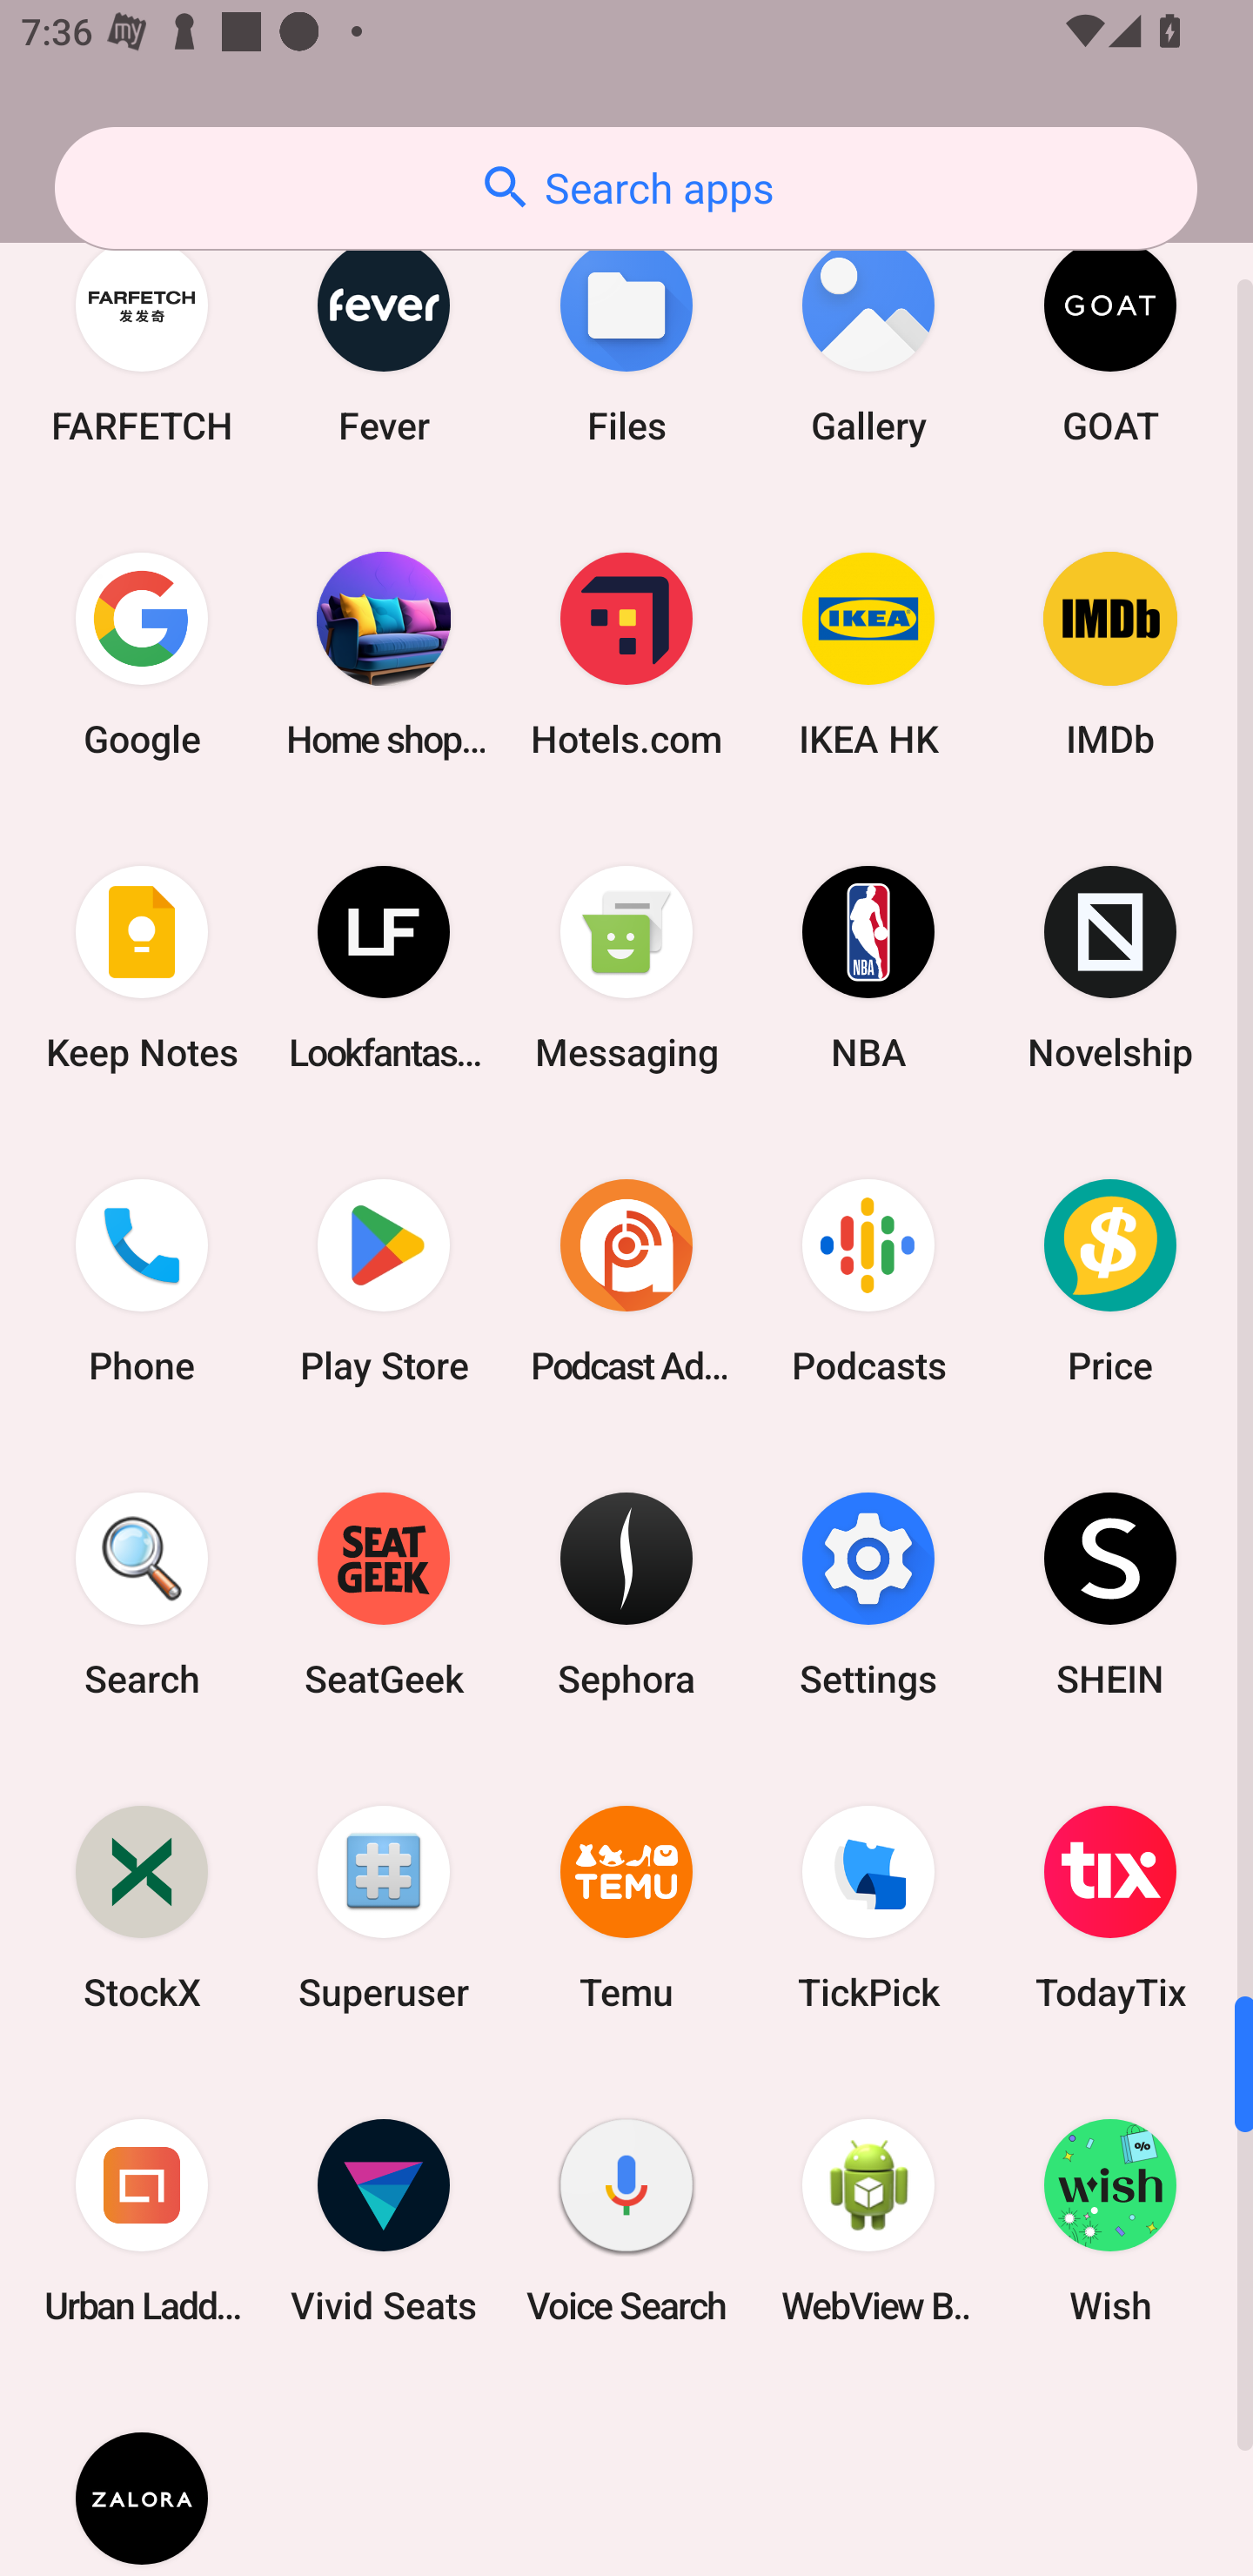  Describe the element at coordinates (384, 1907) in the screenshot. I see `Superuser` at that location.